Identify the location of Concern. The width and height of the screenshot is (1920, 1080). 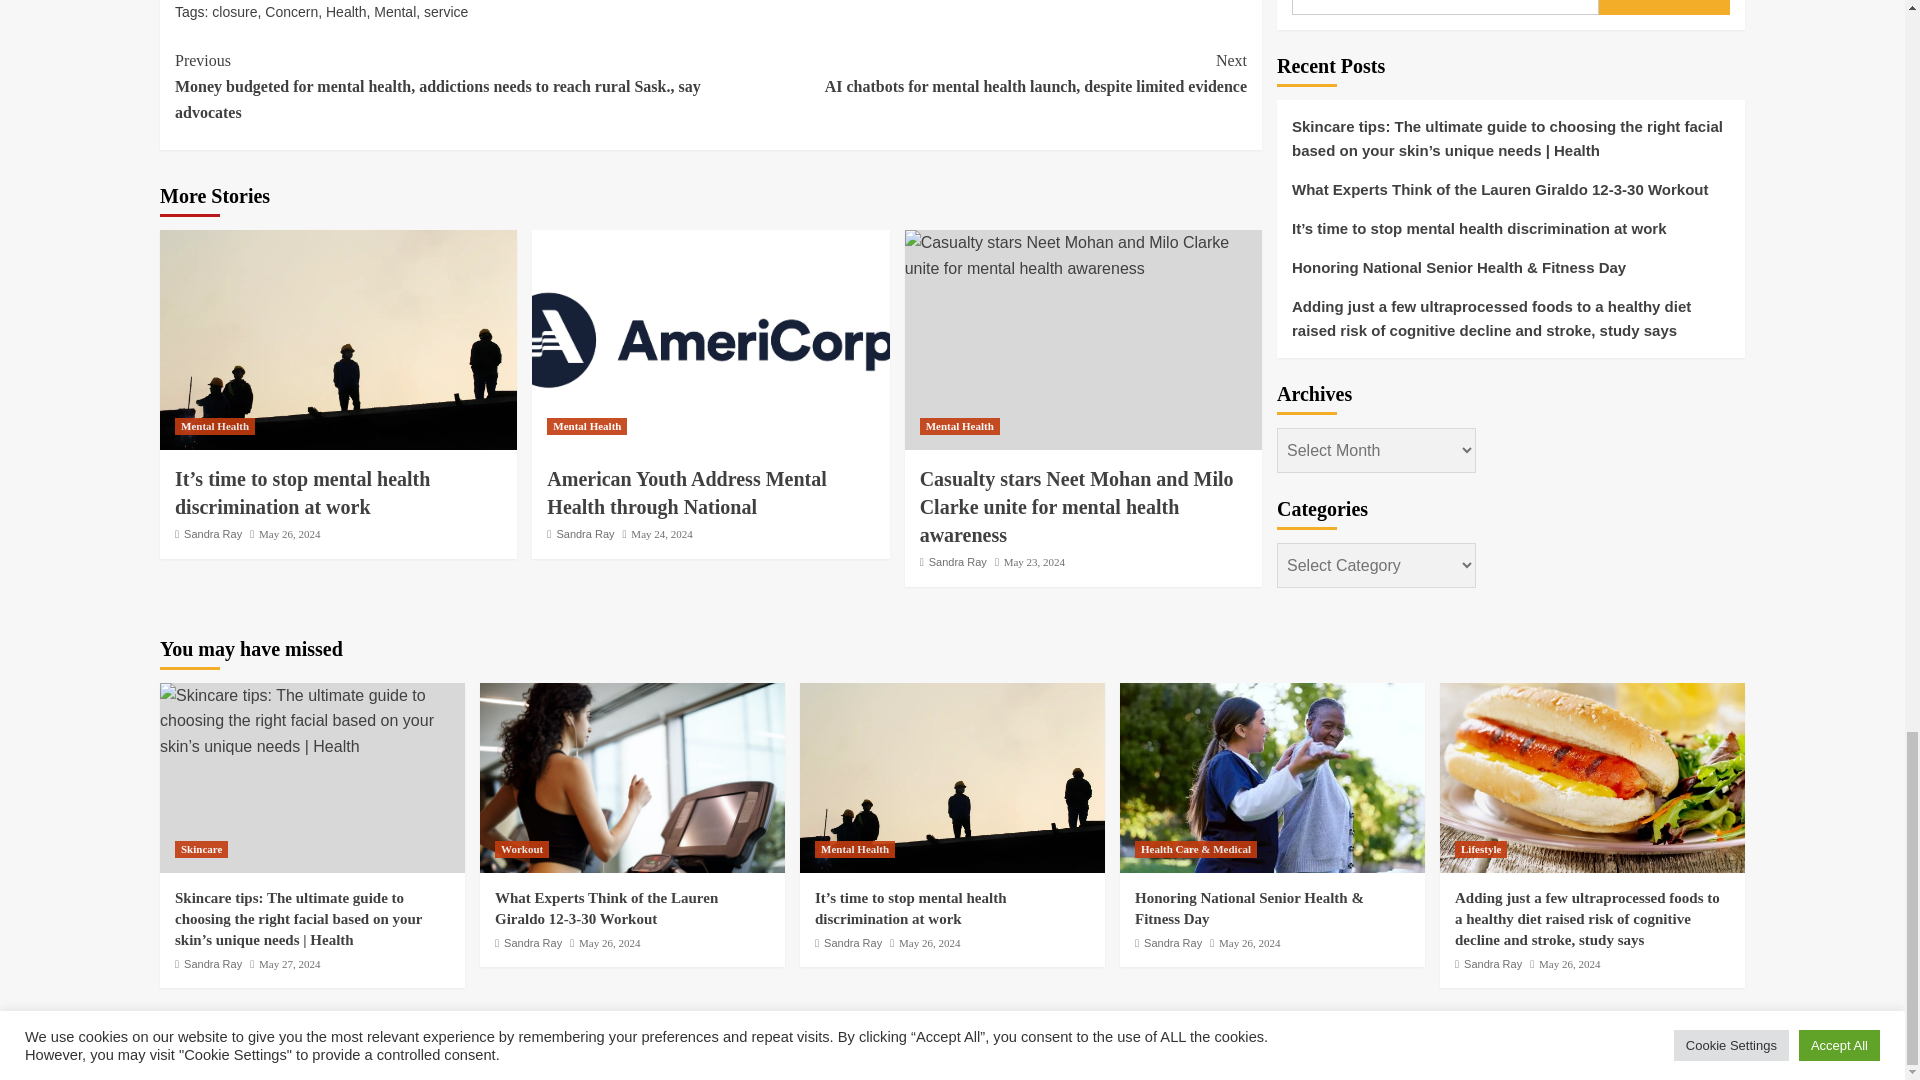
(291, 12).